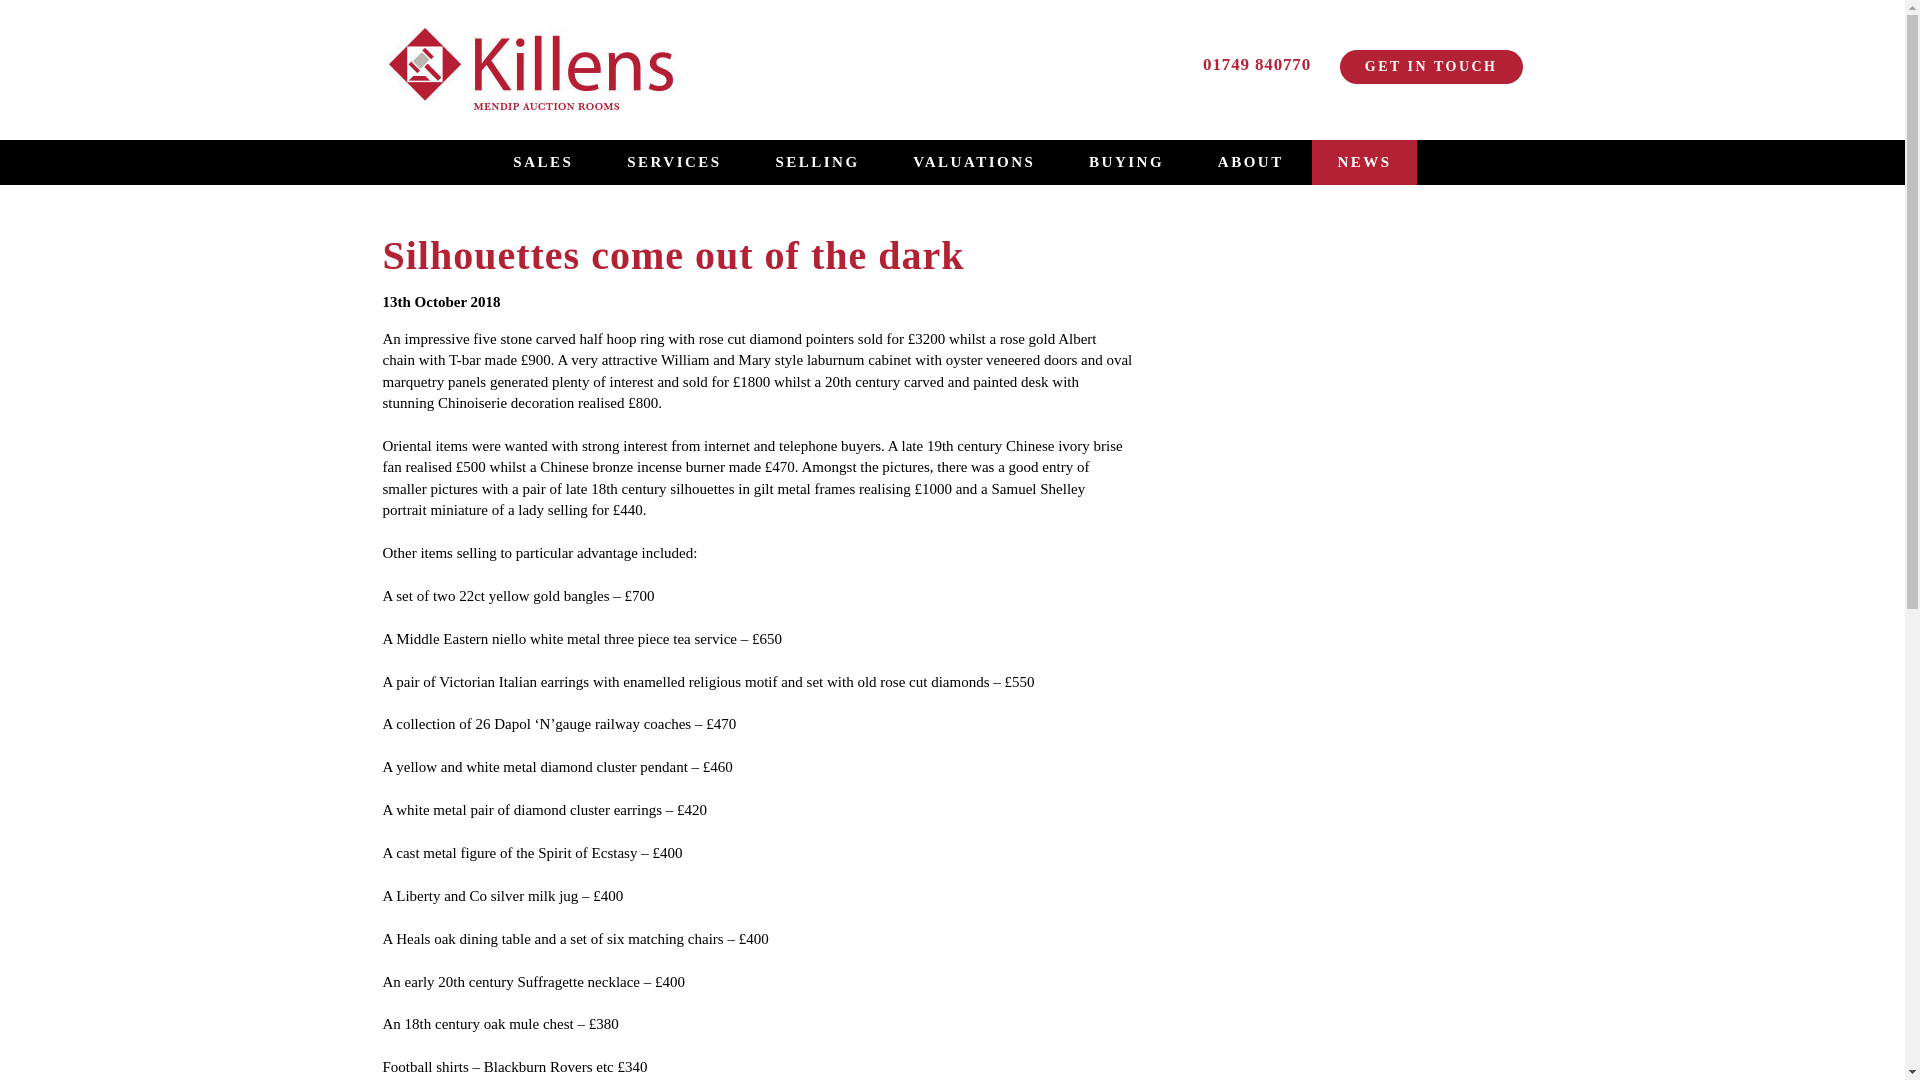 The width and height of the screenshot is (1920, 1080). Describe the element at coordinates (542, 162) in the screenshot. I see `SALES` at that location.